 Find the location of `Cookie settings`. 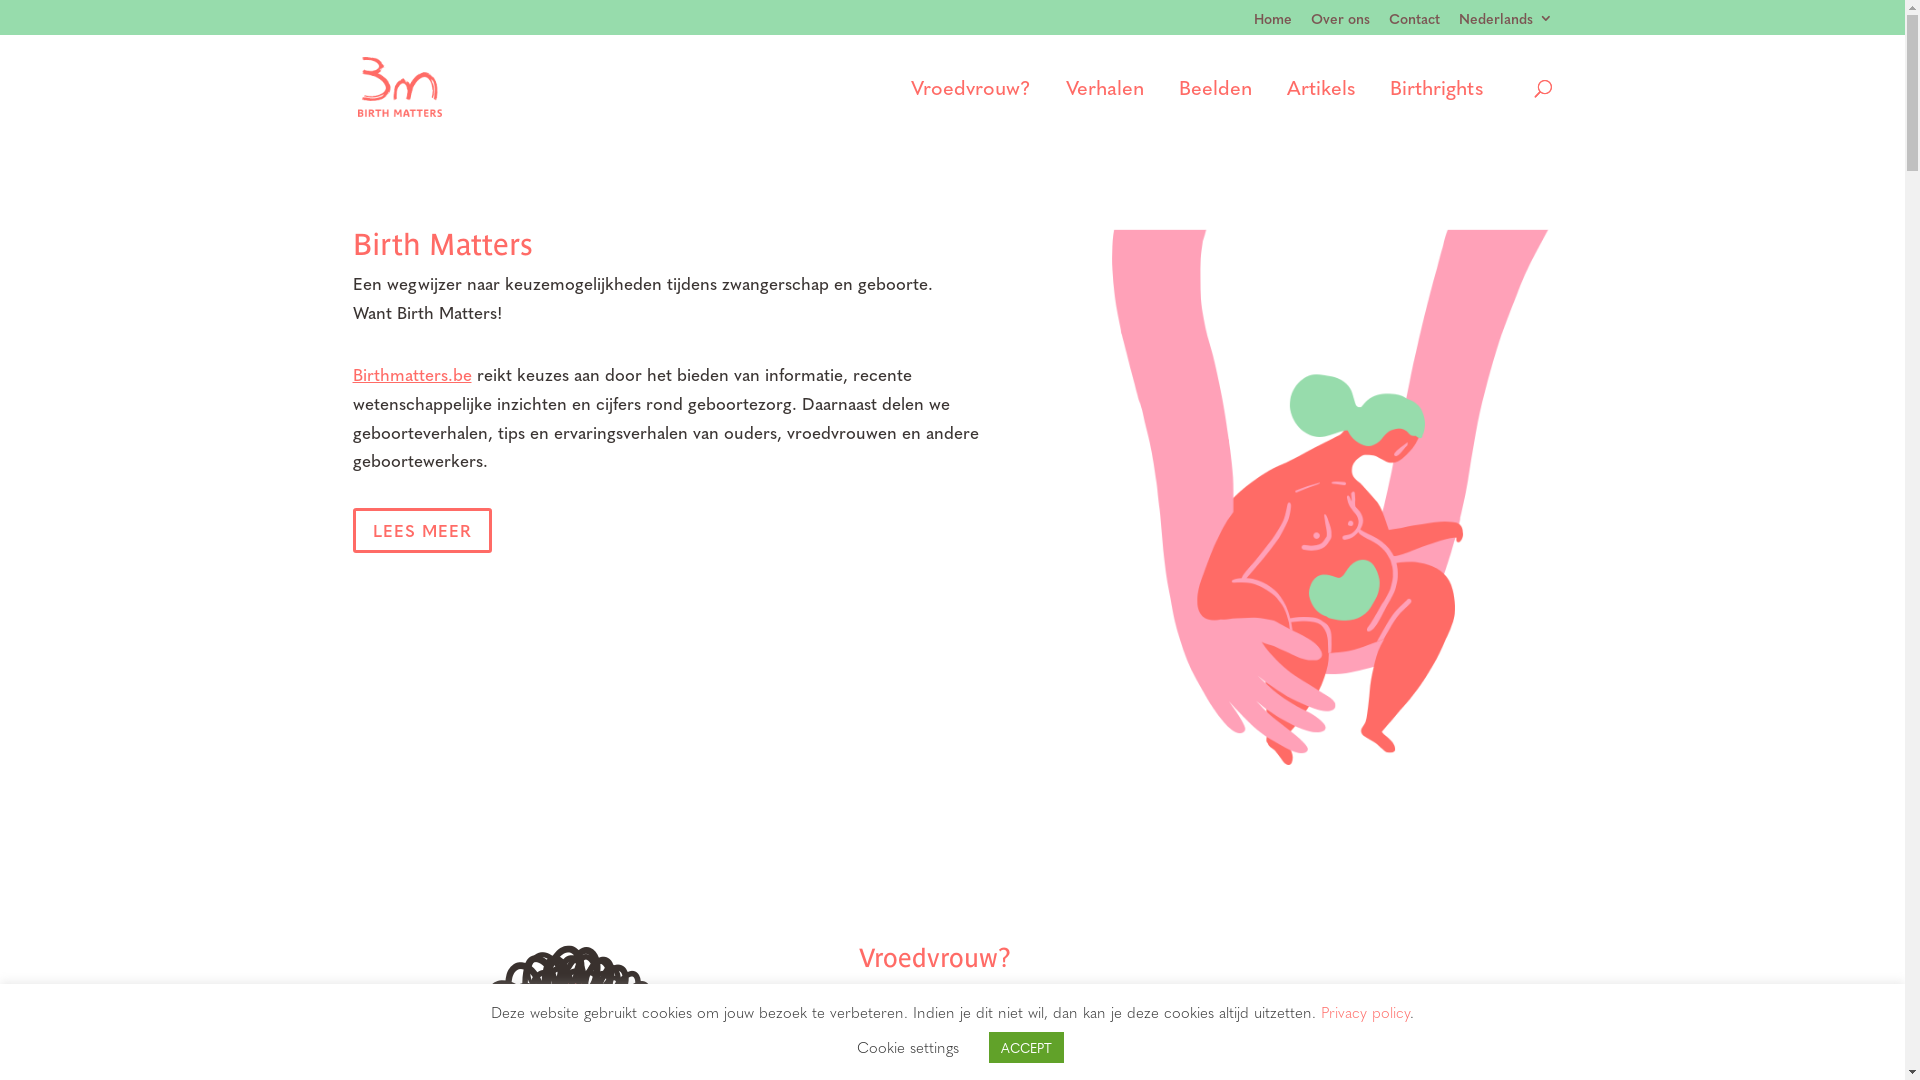

Cookie settings is located at coordinates (907, 1047).